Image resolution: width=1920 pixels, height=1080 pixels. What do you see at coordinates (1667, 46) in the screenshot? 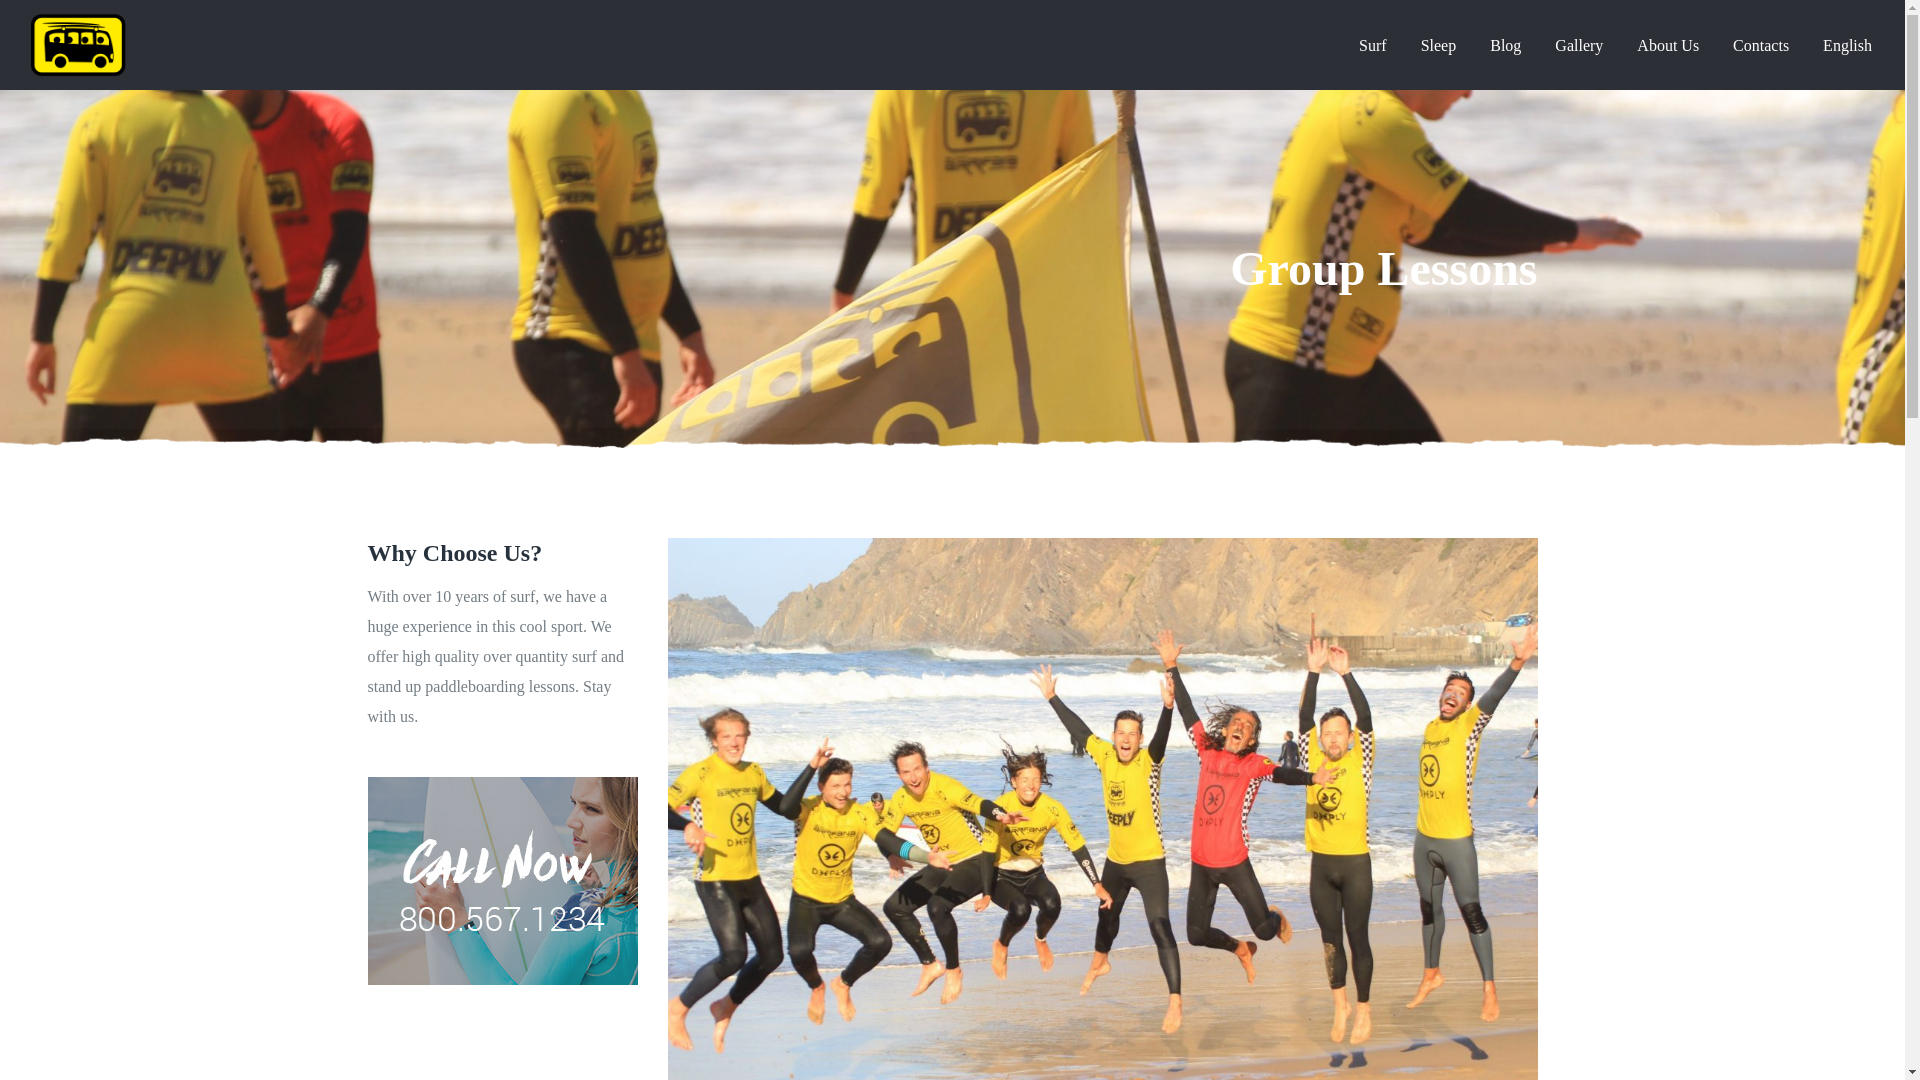
I see `About Us` at bounding box center [1667, 46].